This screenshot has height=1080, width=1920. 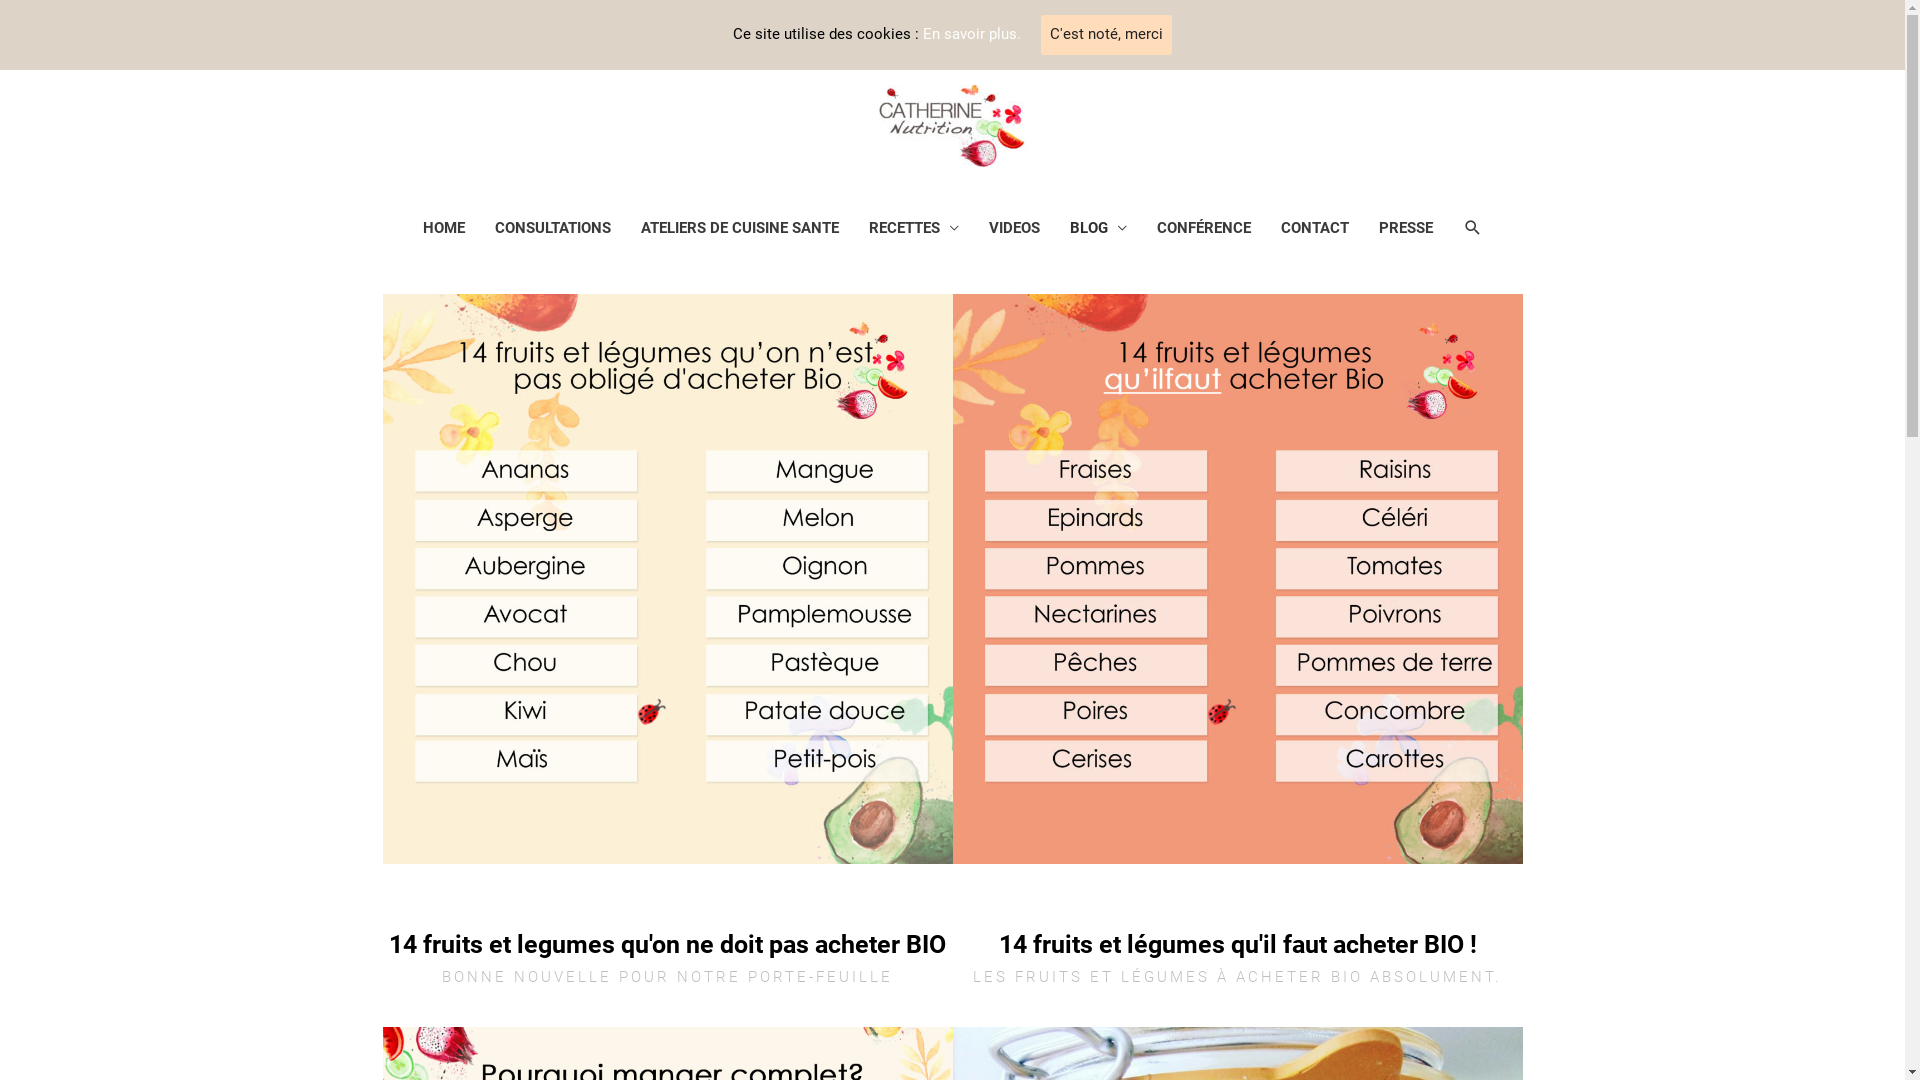 I want to click on En savoir plus., so click(x=972, y=34).